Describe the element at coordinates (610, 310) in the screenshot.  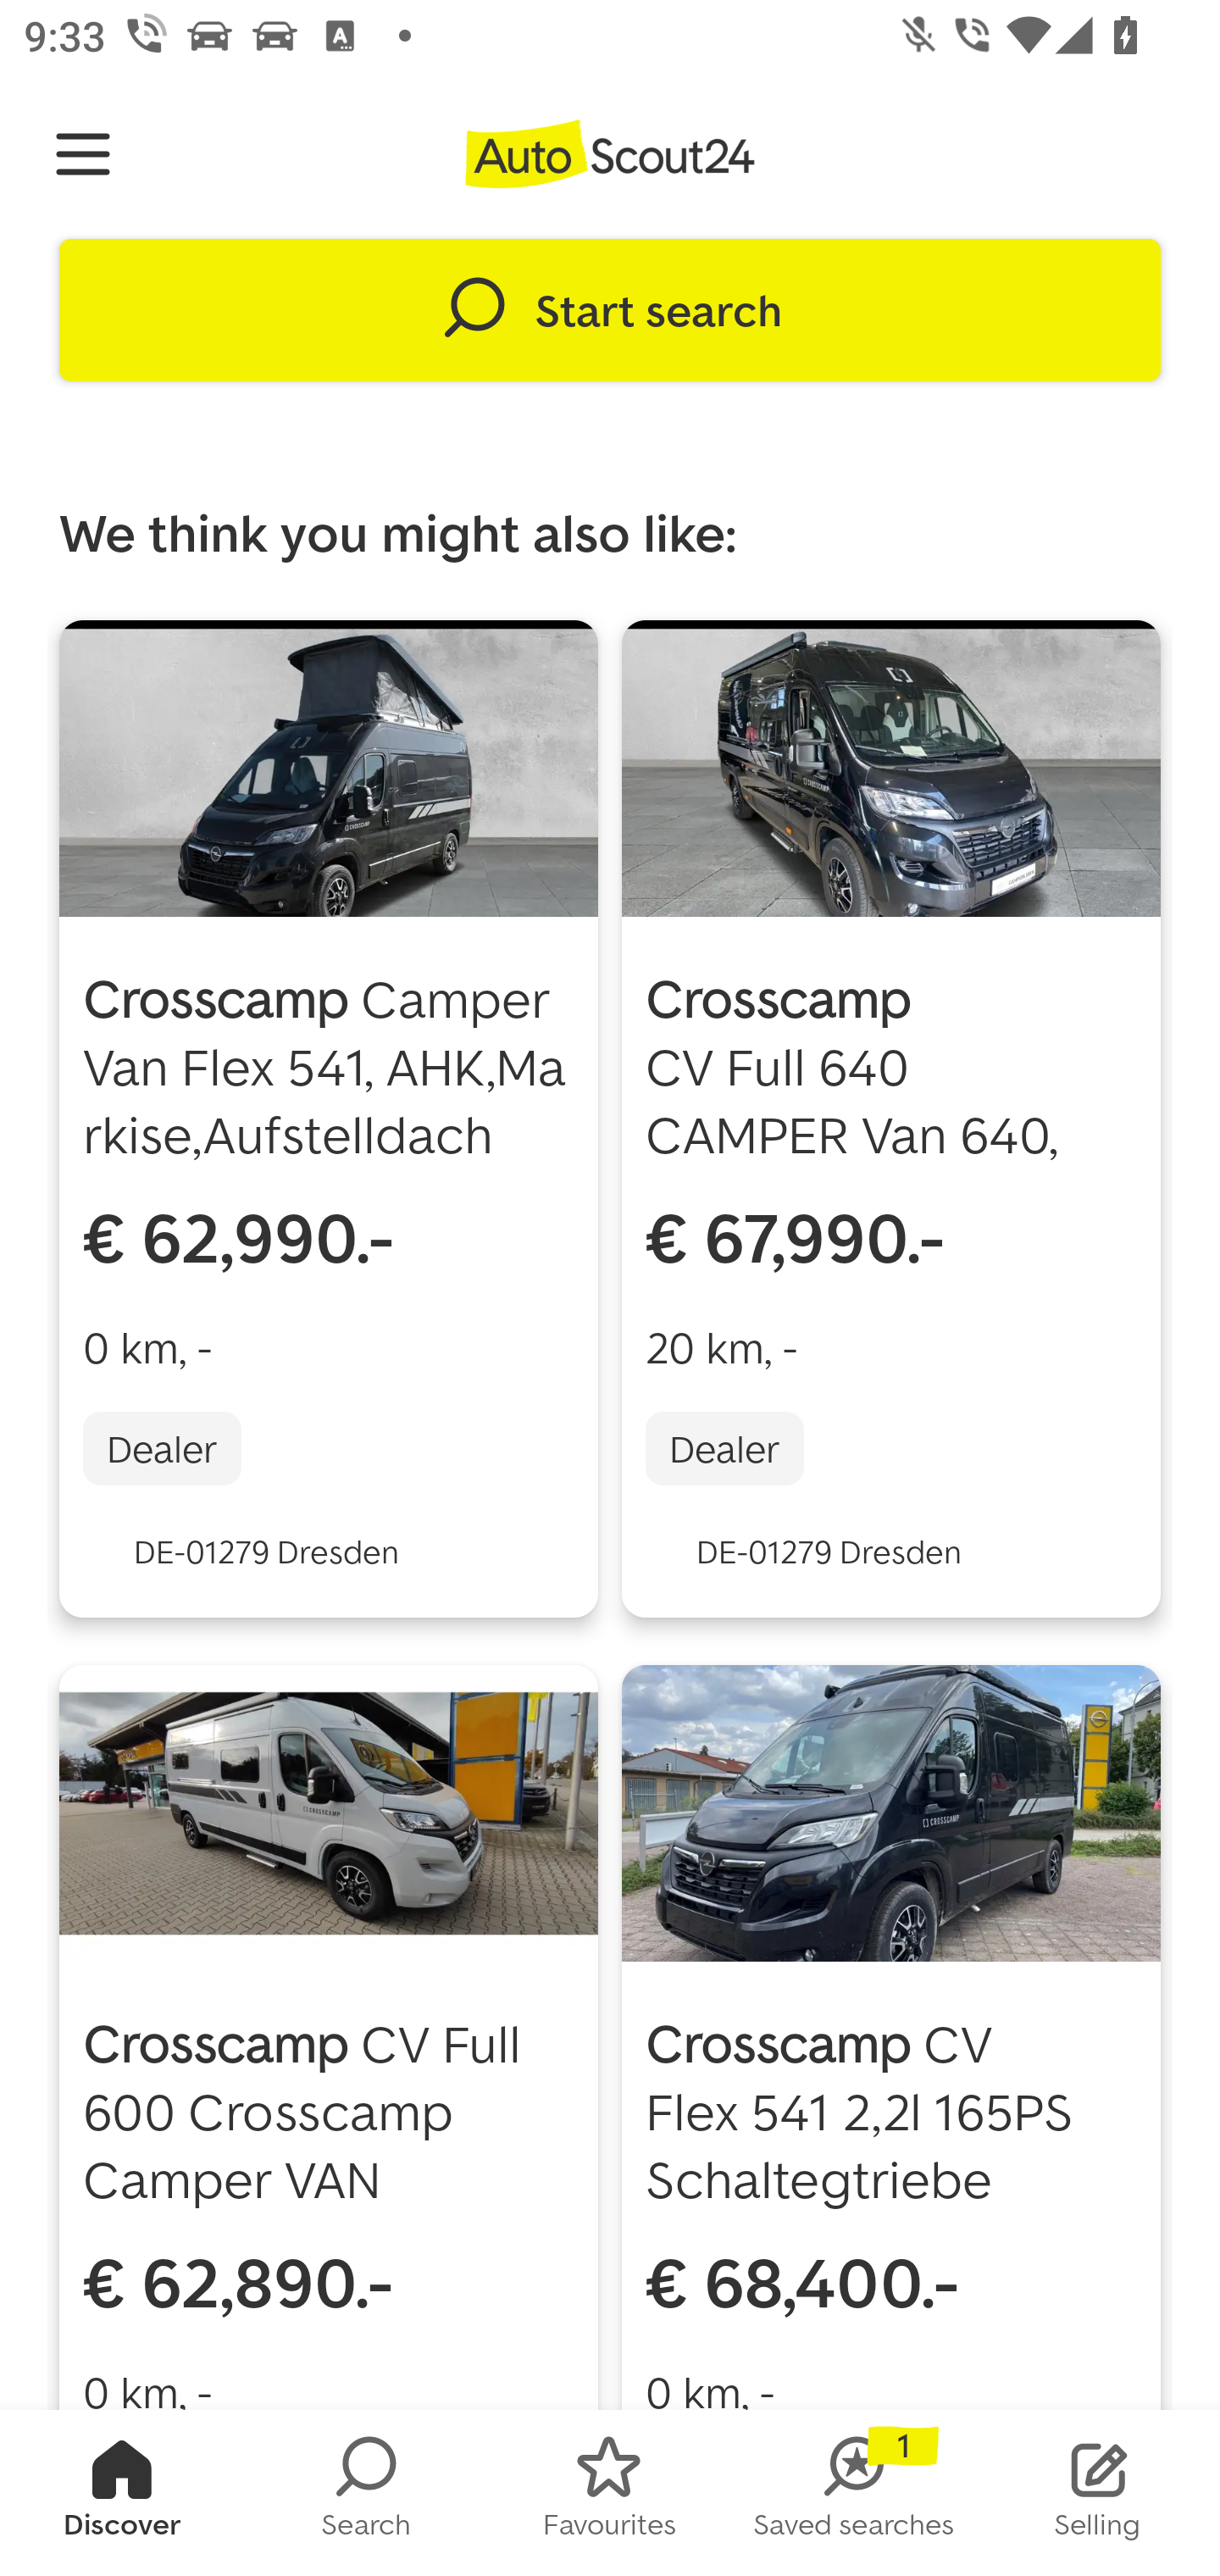
I see `Start search` at that location.